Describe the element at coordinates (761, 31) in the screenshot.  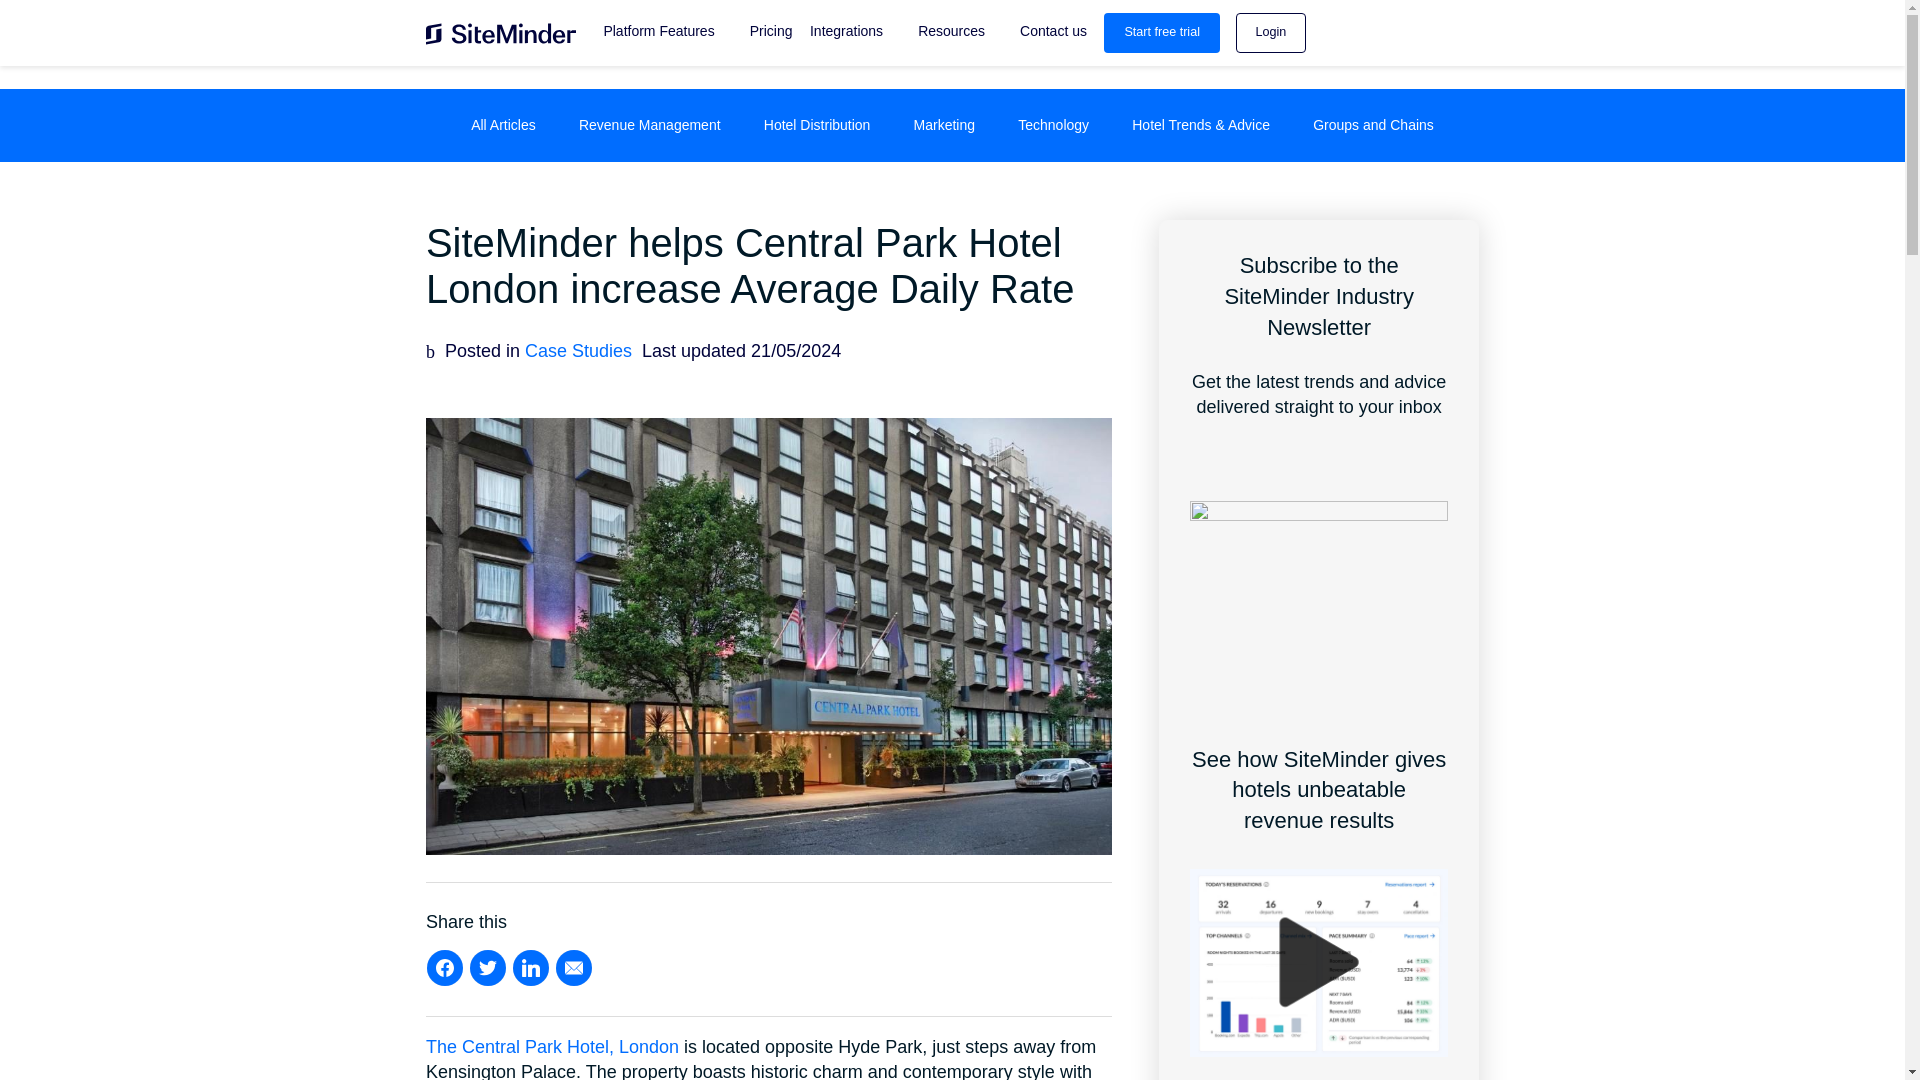
I see `Pricing` at that location.